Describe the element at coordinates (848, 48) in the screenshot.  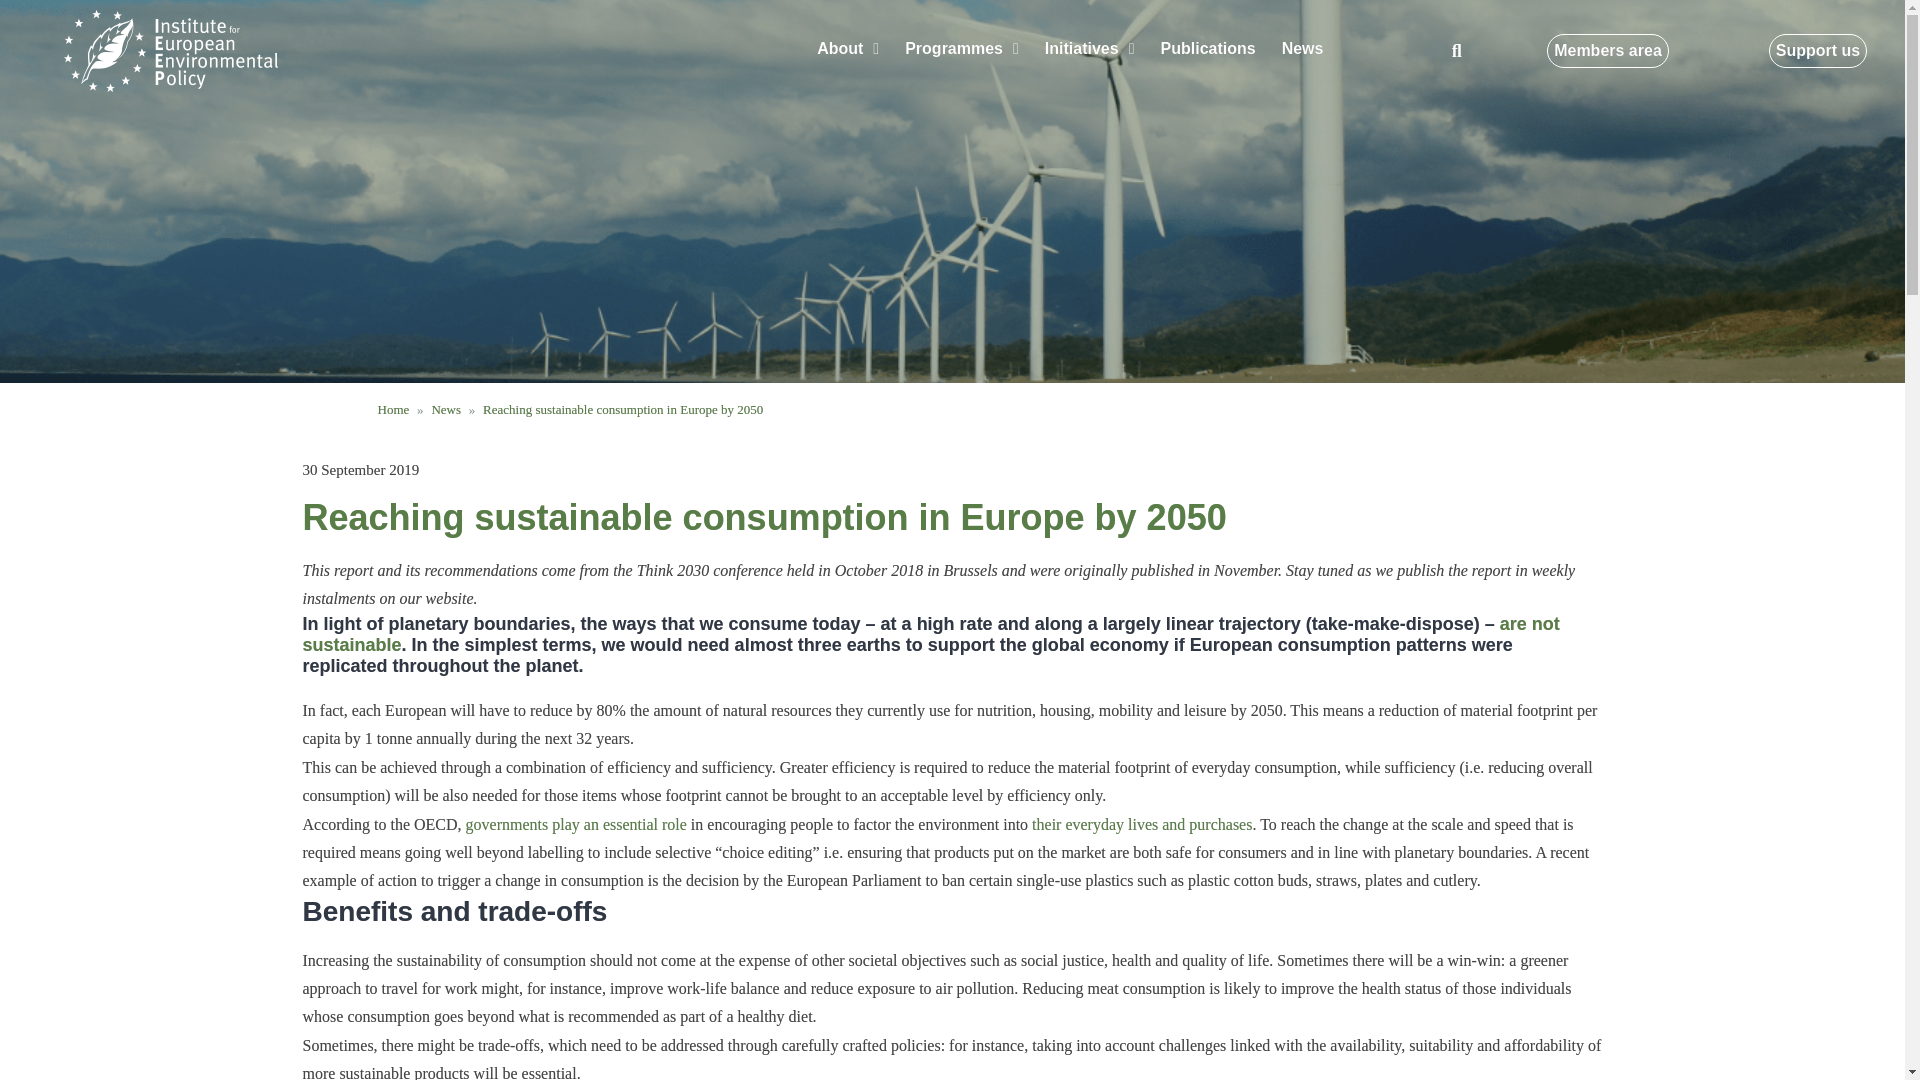
I see `About` at that location.